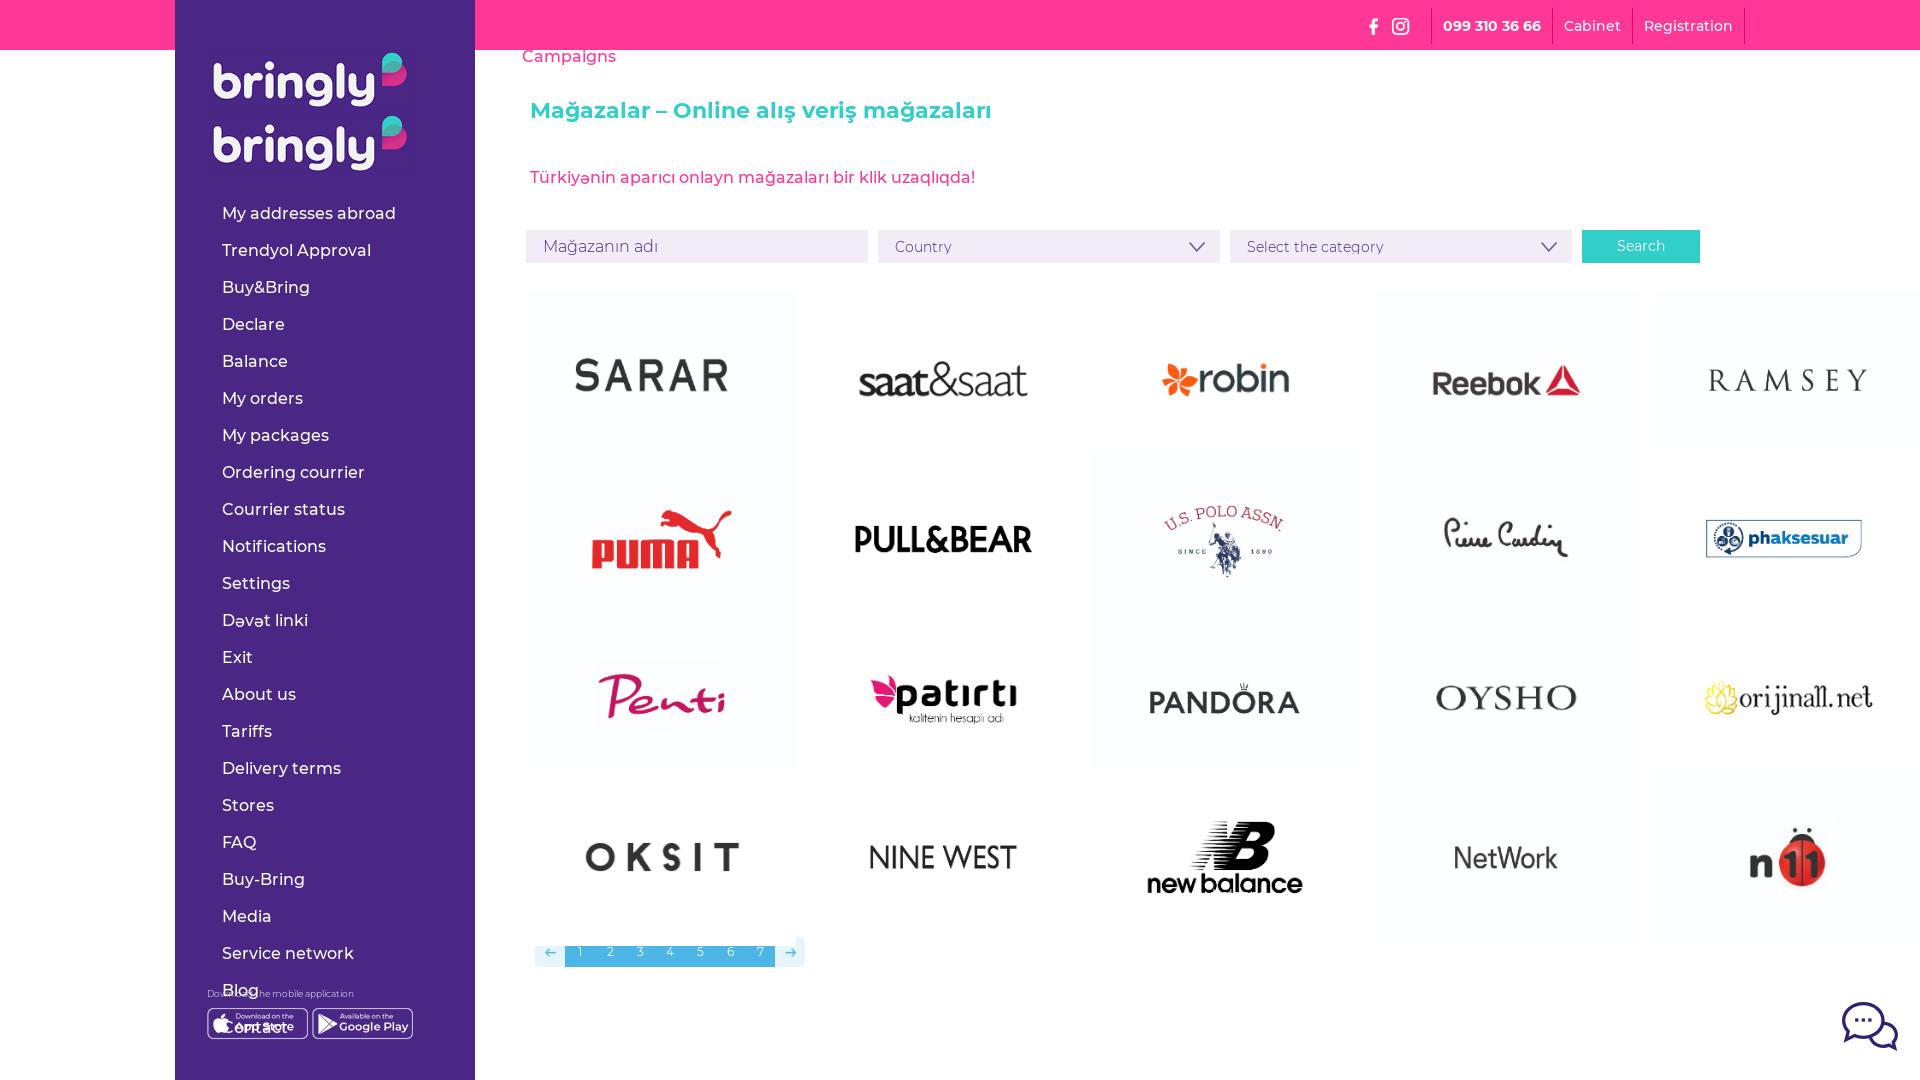  Describe the element at coordinates (240, 990) in the screenshot. I see `Blog` at that location.